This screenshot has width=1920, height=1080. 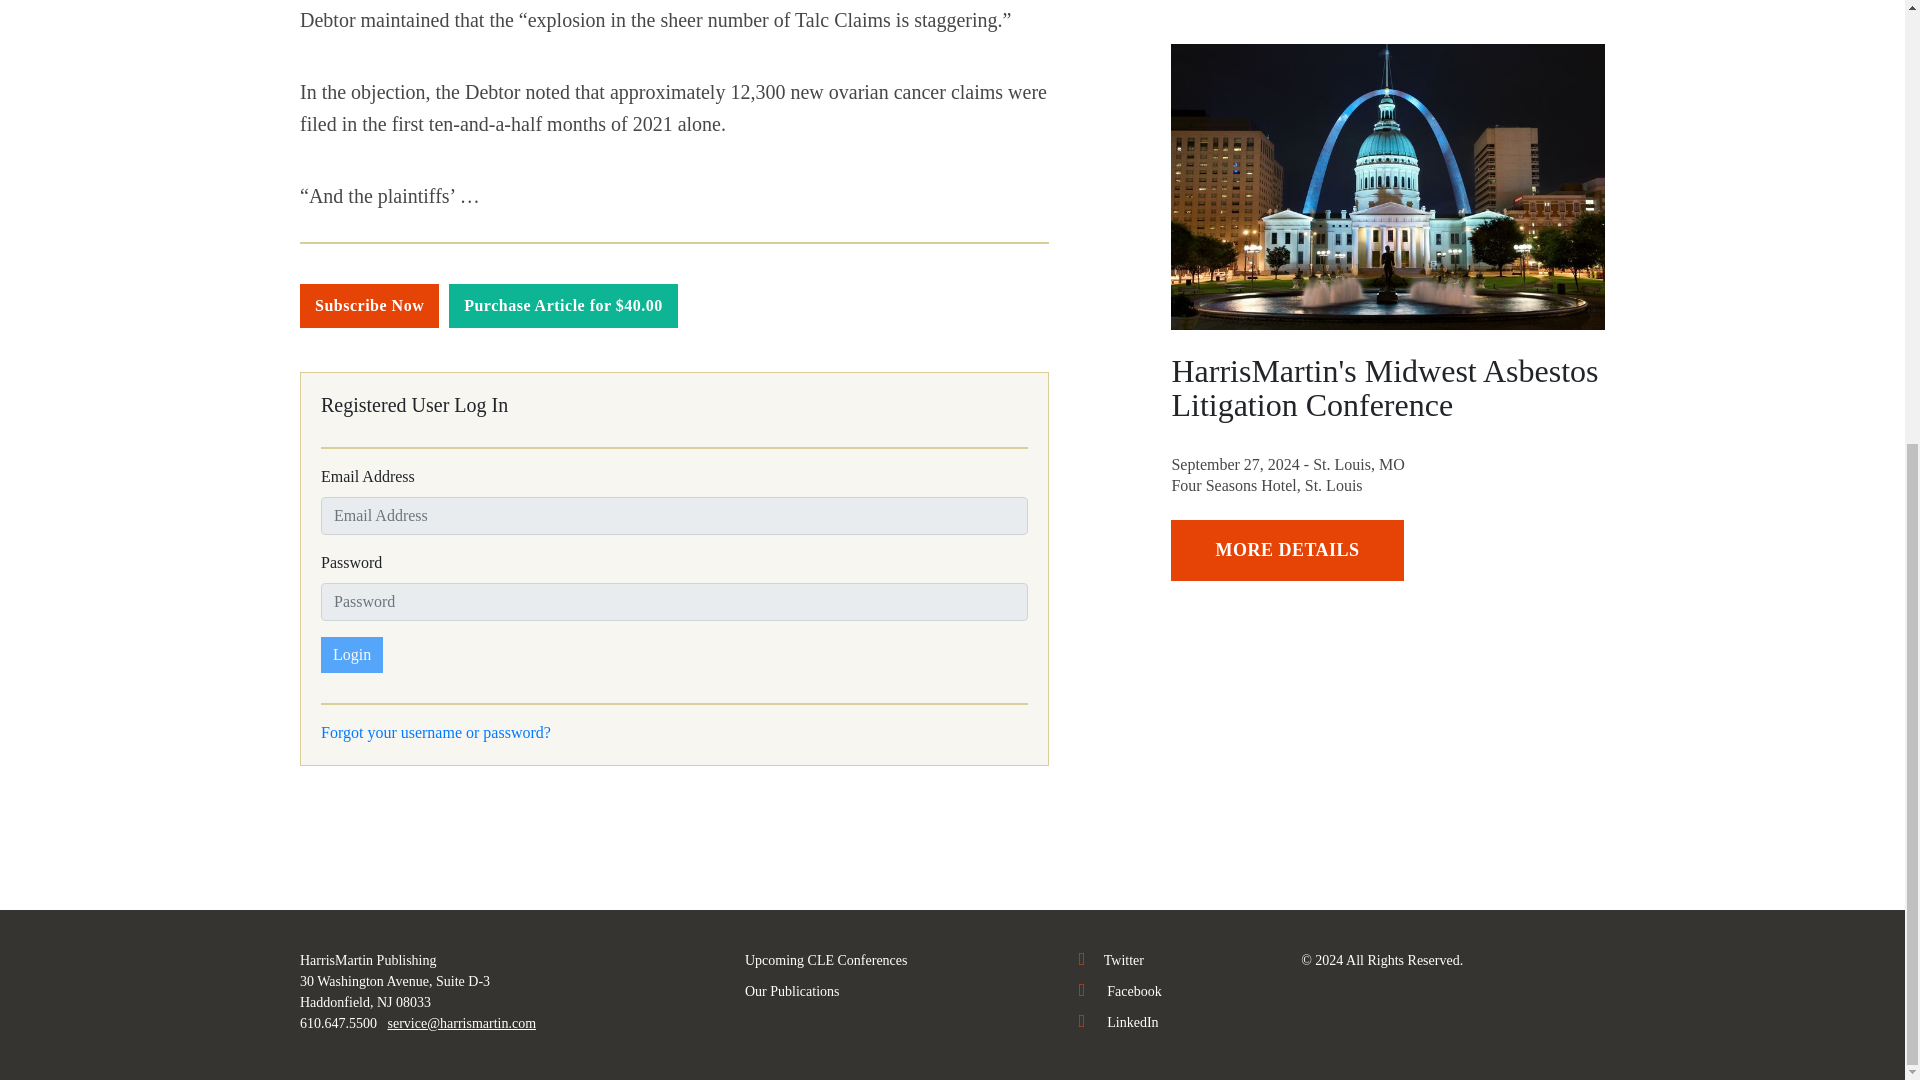 What do you see at coordinates (1120, 991) in the screenshot?
I see `Facebook` at bounding box center [1120, 991].